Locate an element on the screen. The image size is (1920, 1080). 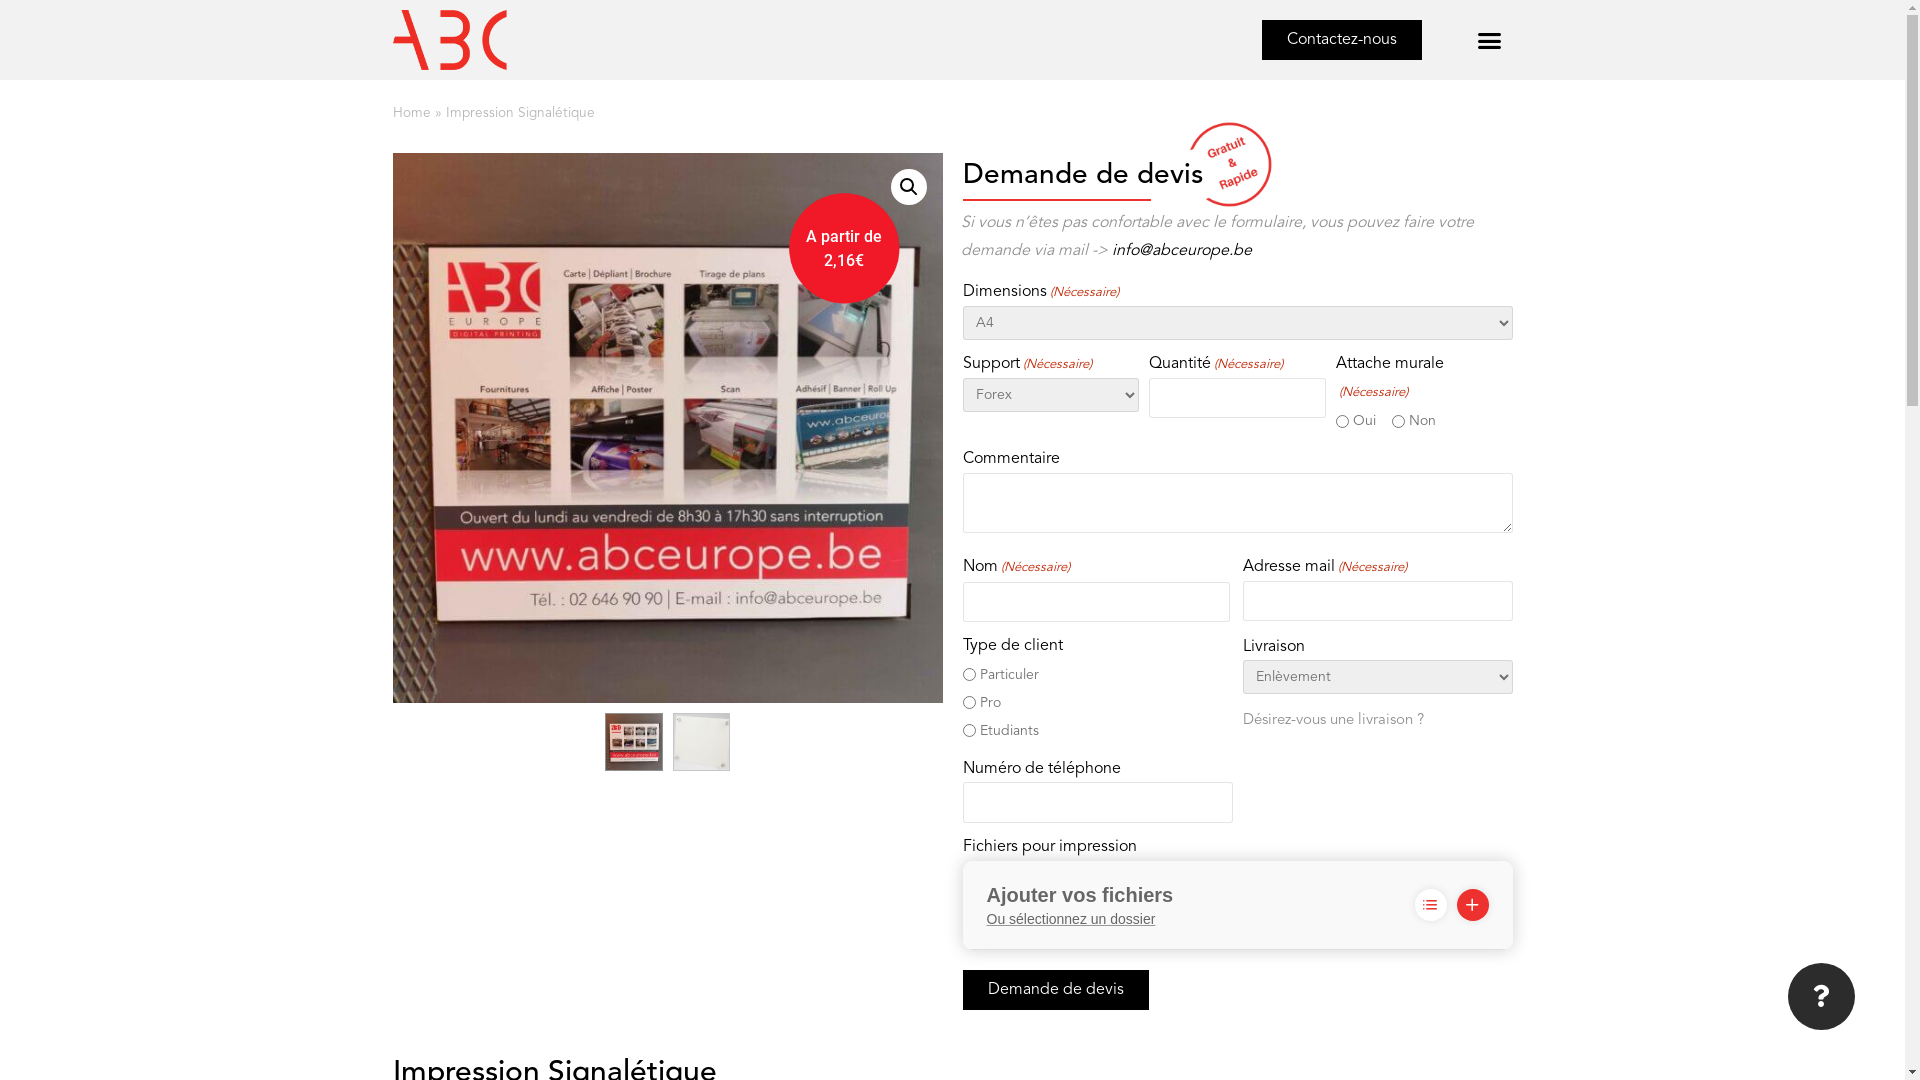
signaletique-square is located at coordinates (667, 428).